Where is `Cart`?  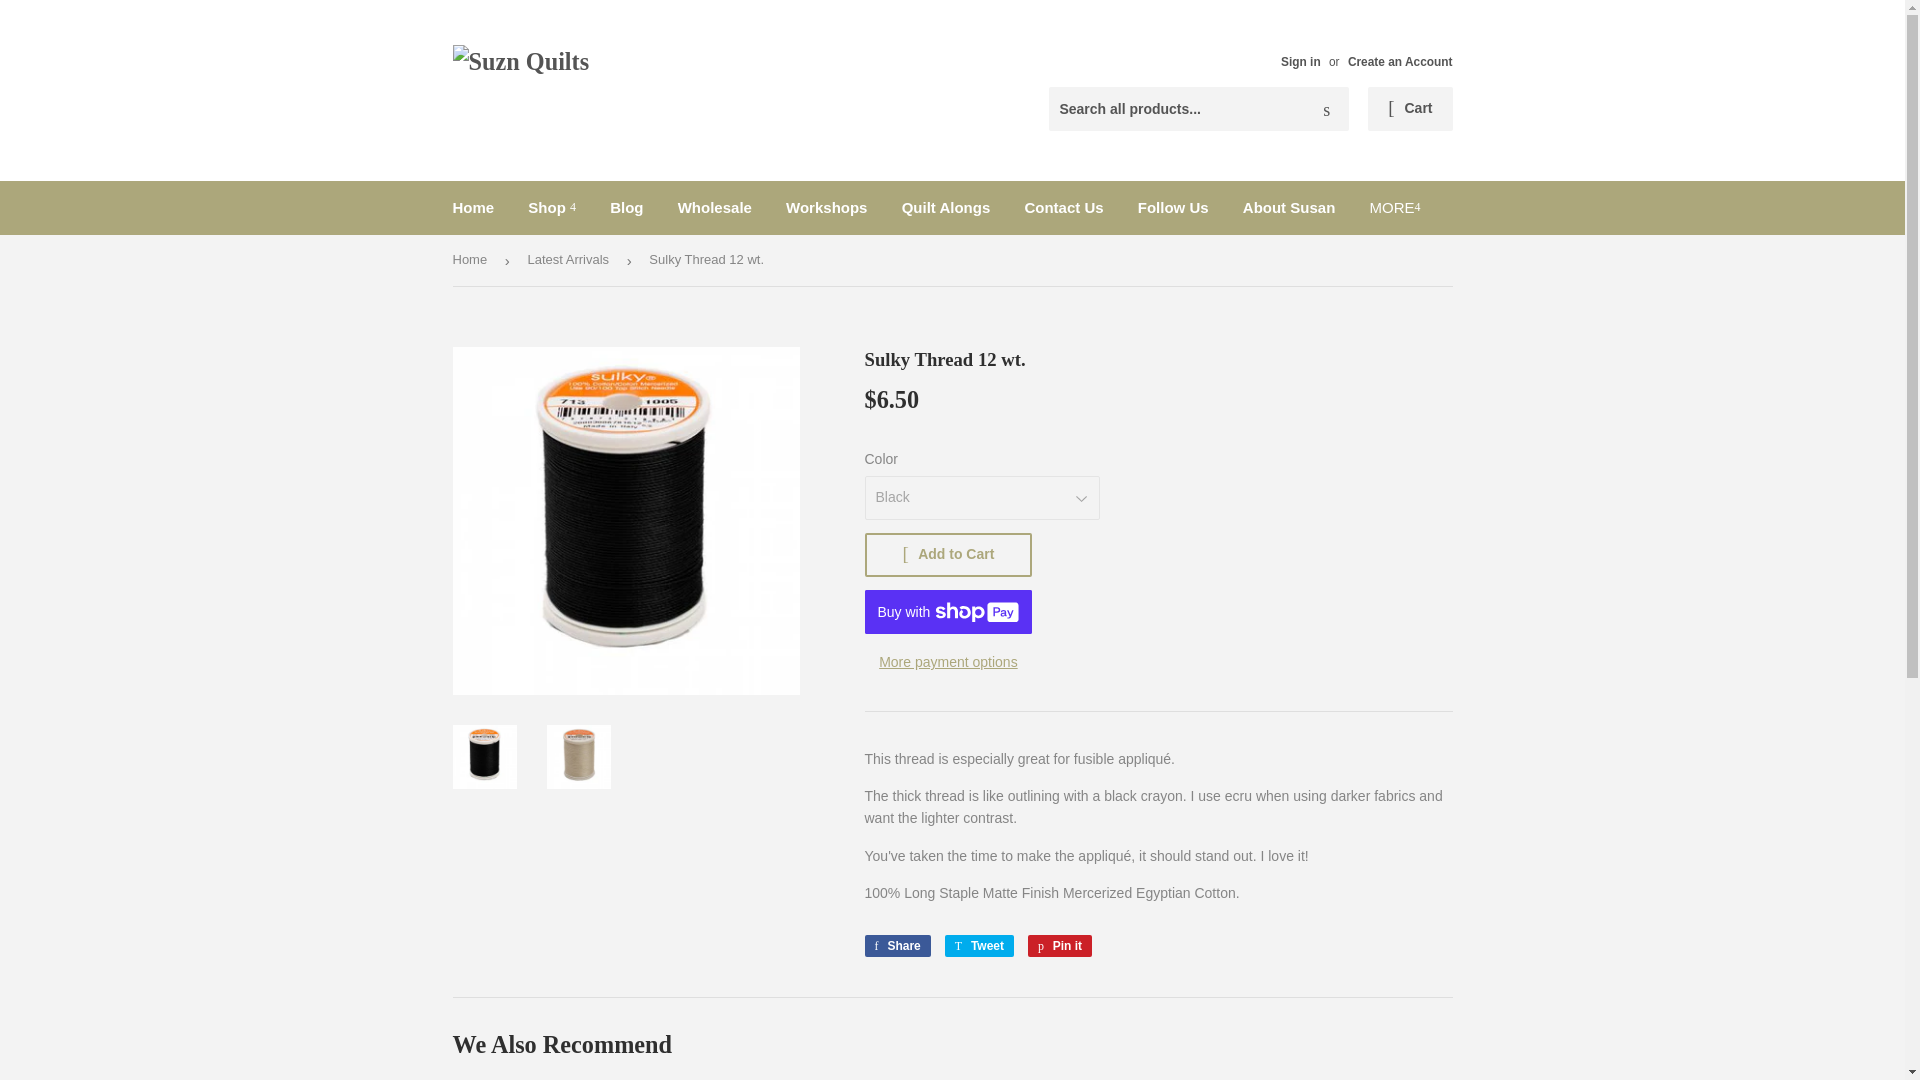 Cart is located at coordinates (1409, 108).